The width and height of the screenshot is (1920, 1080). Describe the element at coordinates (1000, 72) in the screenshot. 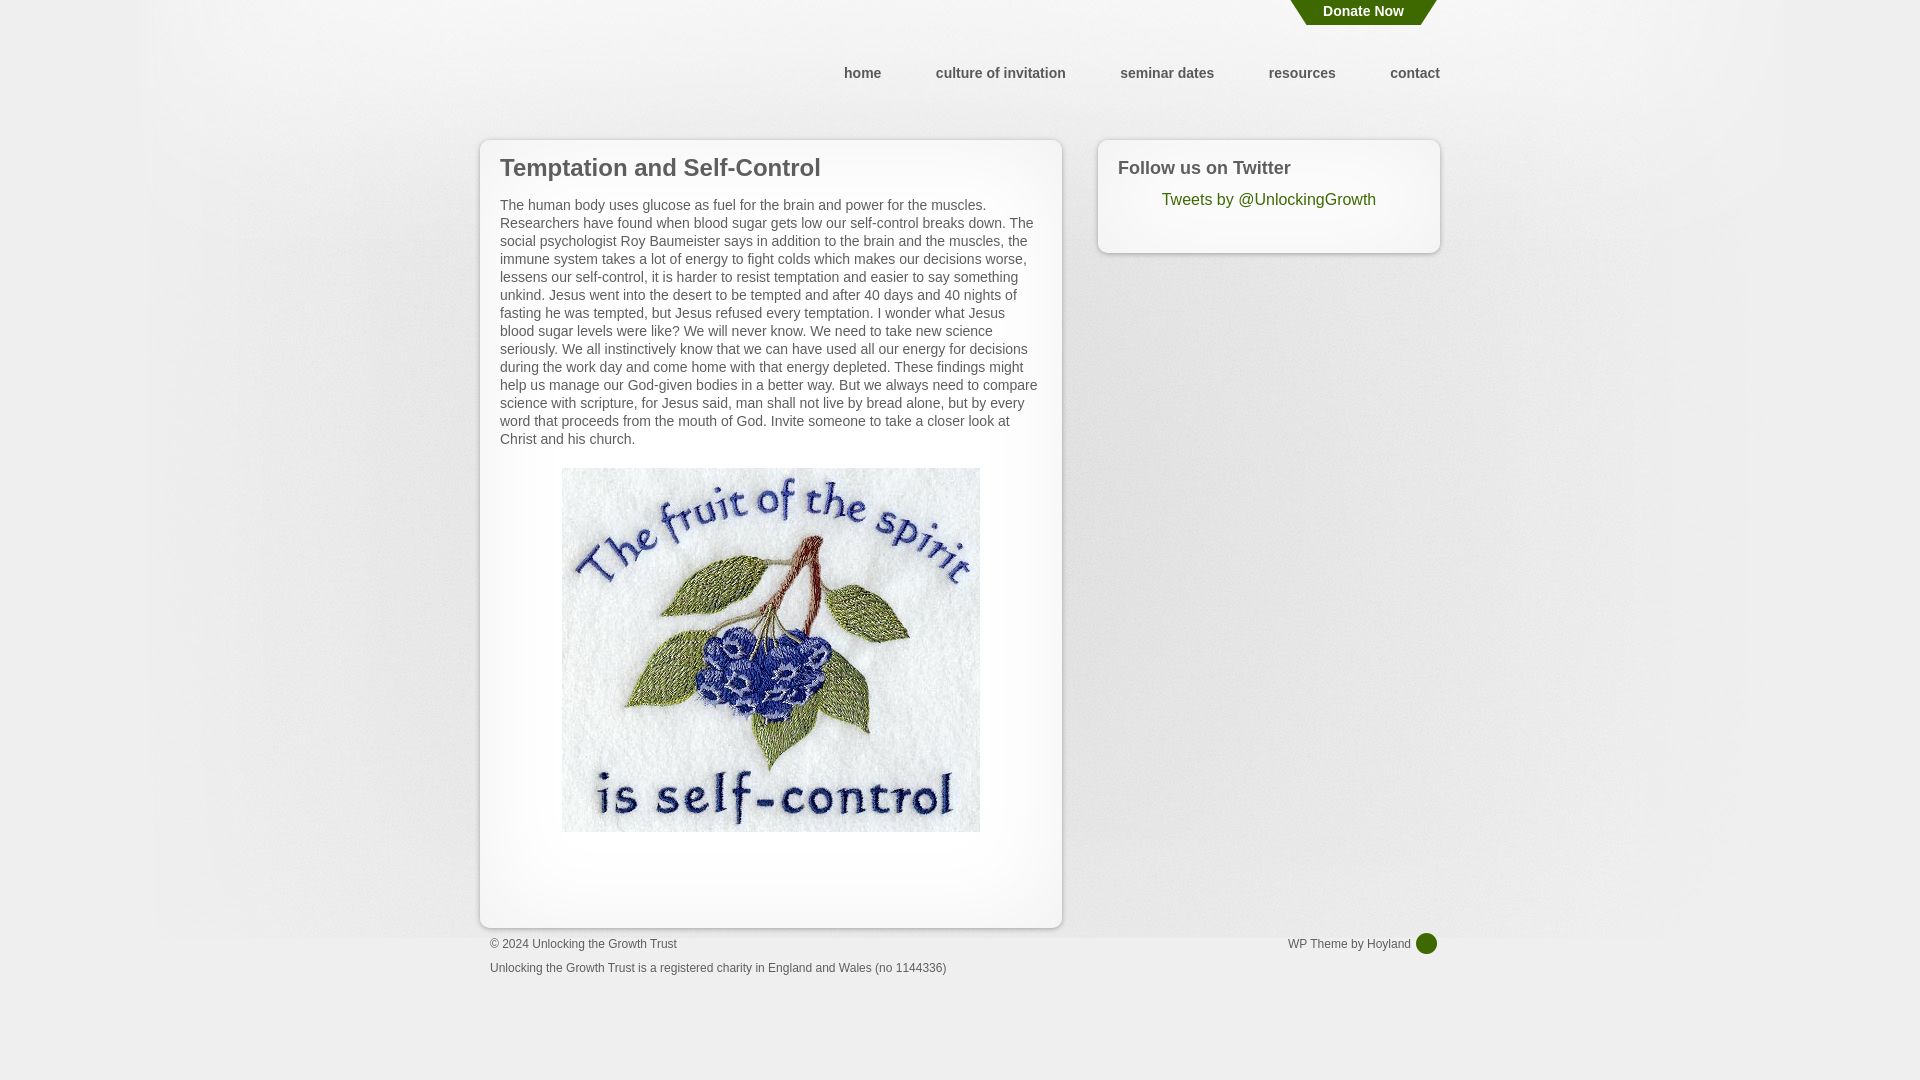

I see `culture of invitation` at that location.